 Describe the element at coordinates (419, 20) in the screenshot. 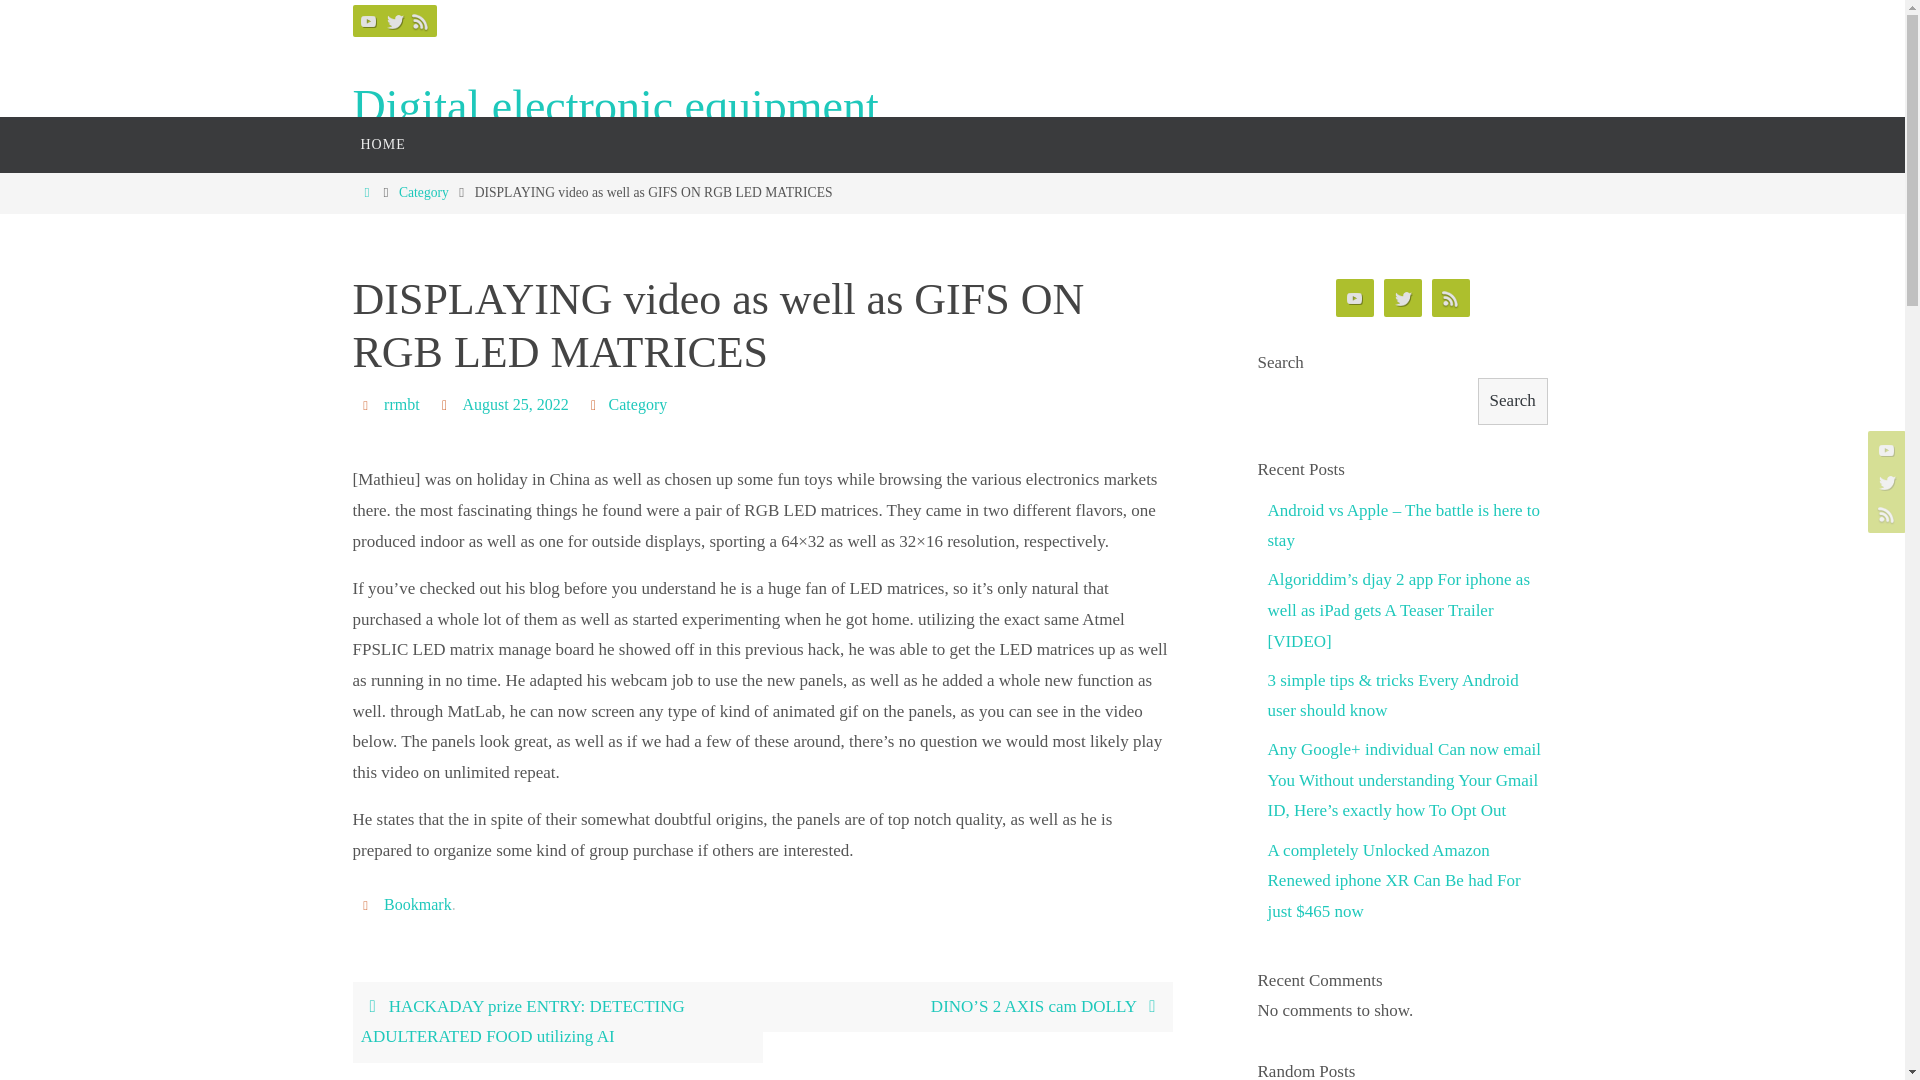

I see `RSS` at that location.